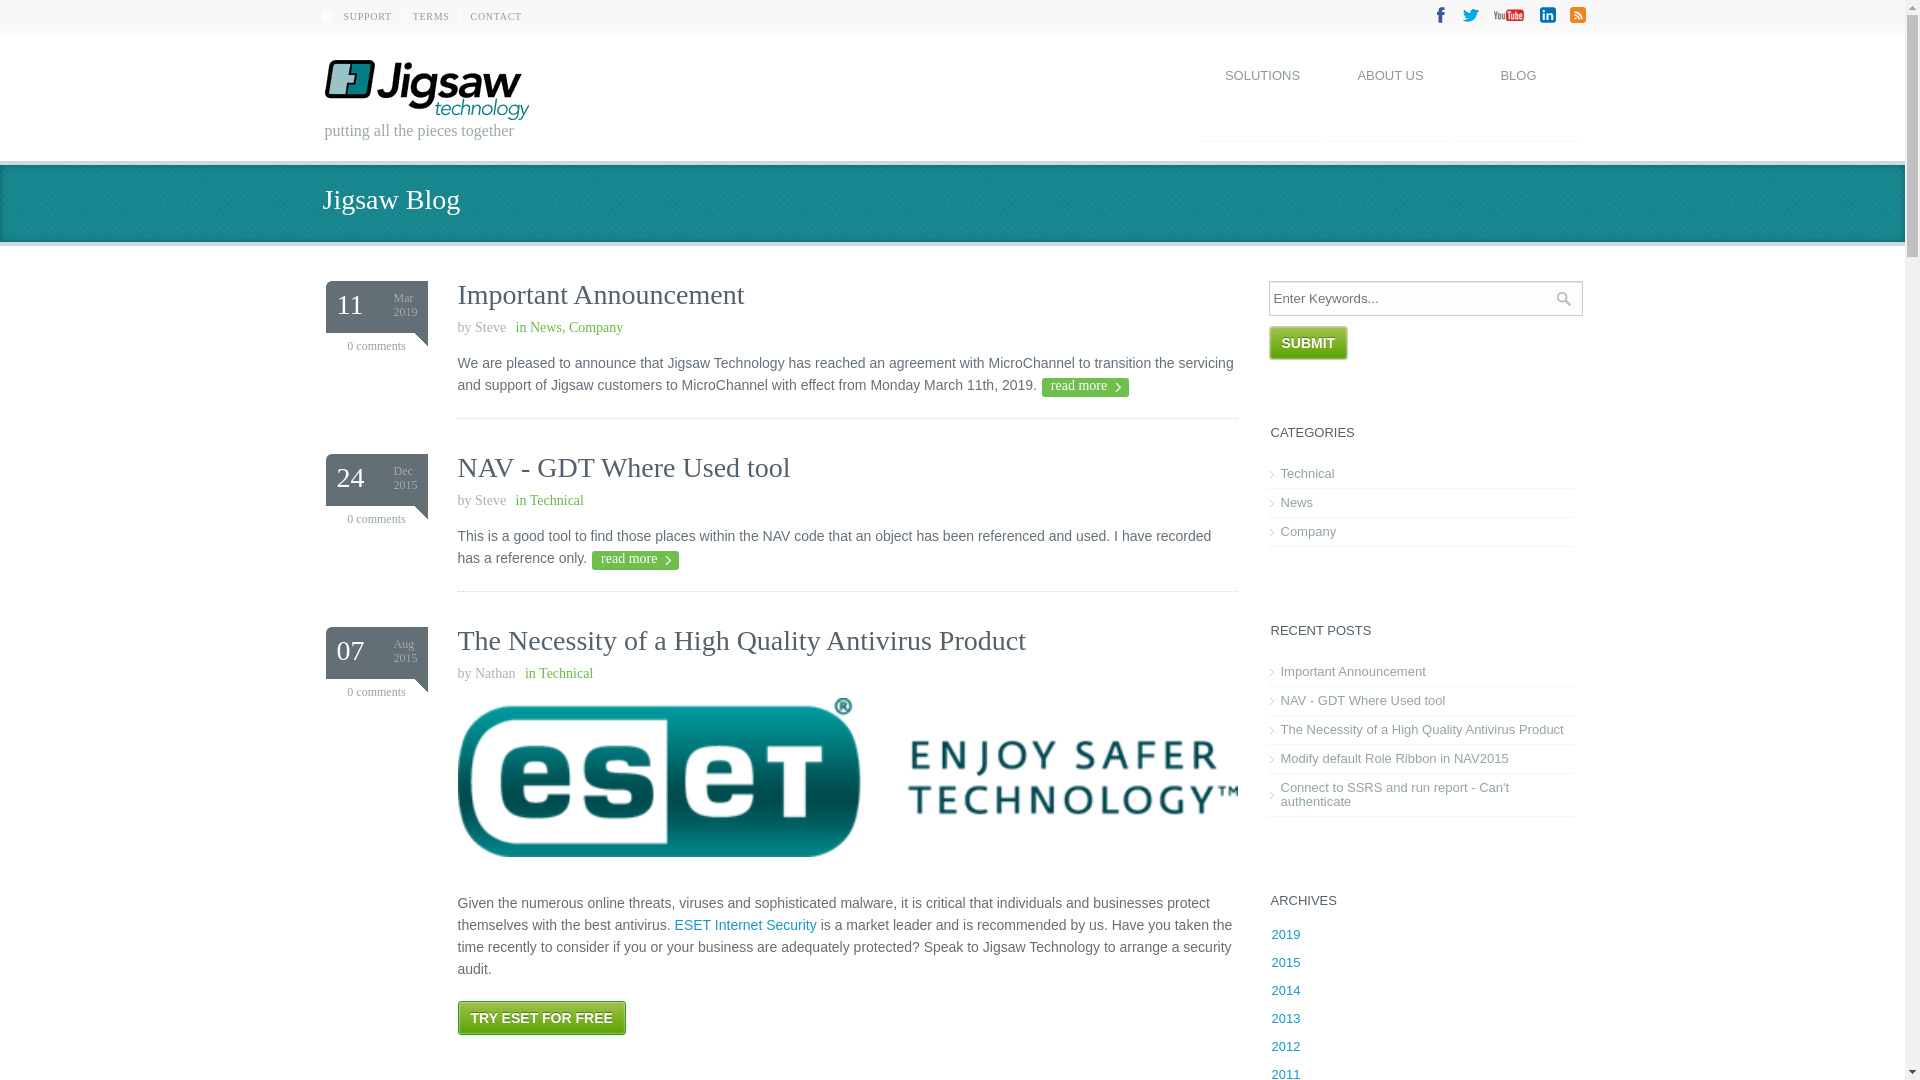 Image resolution: width=1920 pixels, height=1080 pixels. What do you see at coordinates (602, 294) in the screenshot?
I see `Important Announcement` at bounding box center [602, 294].